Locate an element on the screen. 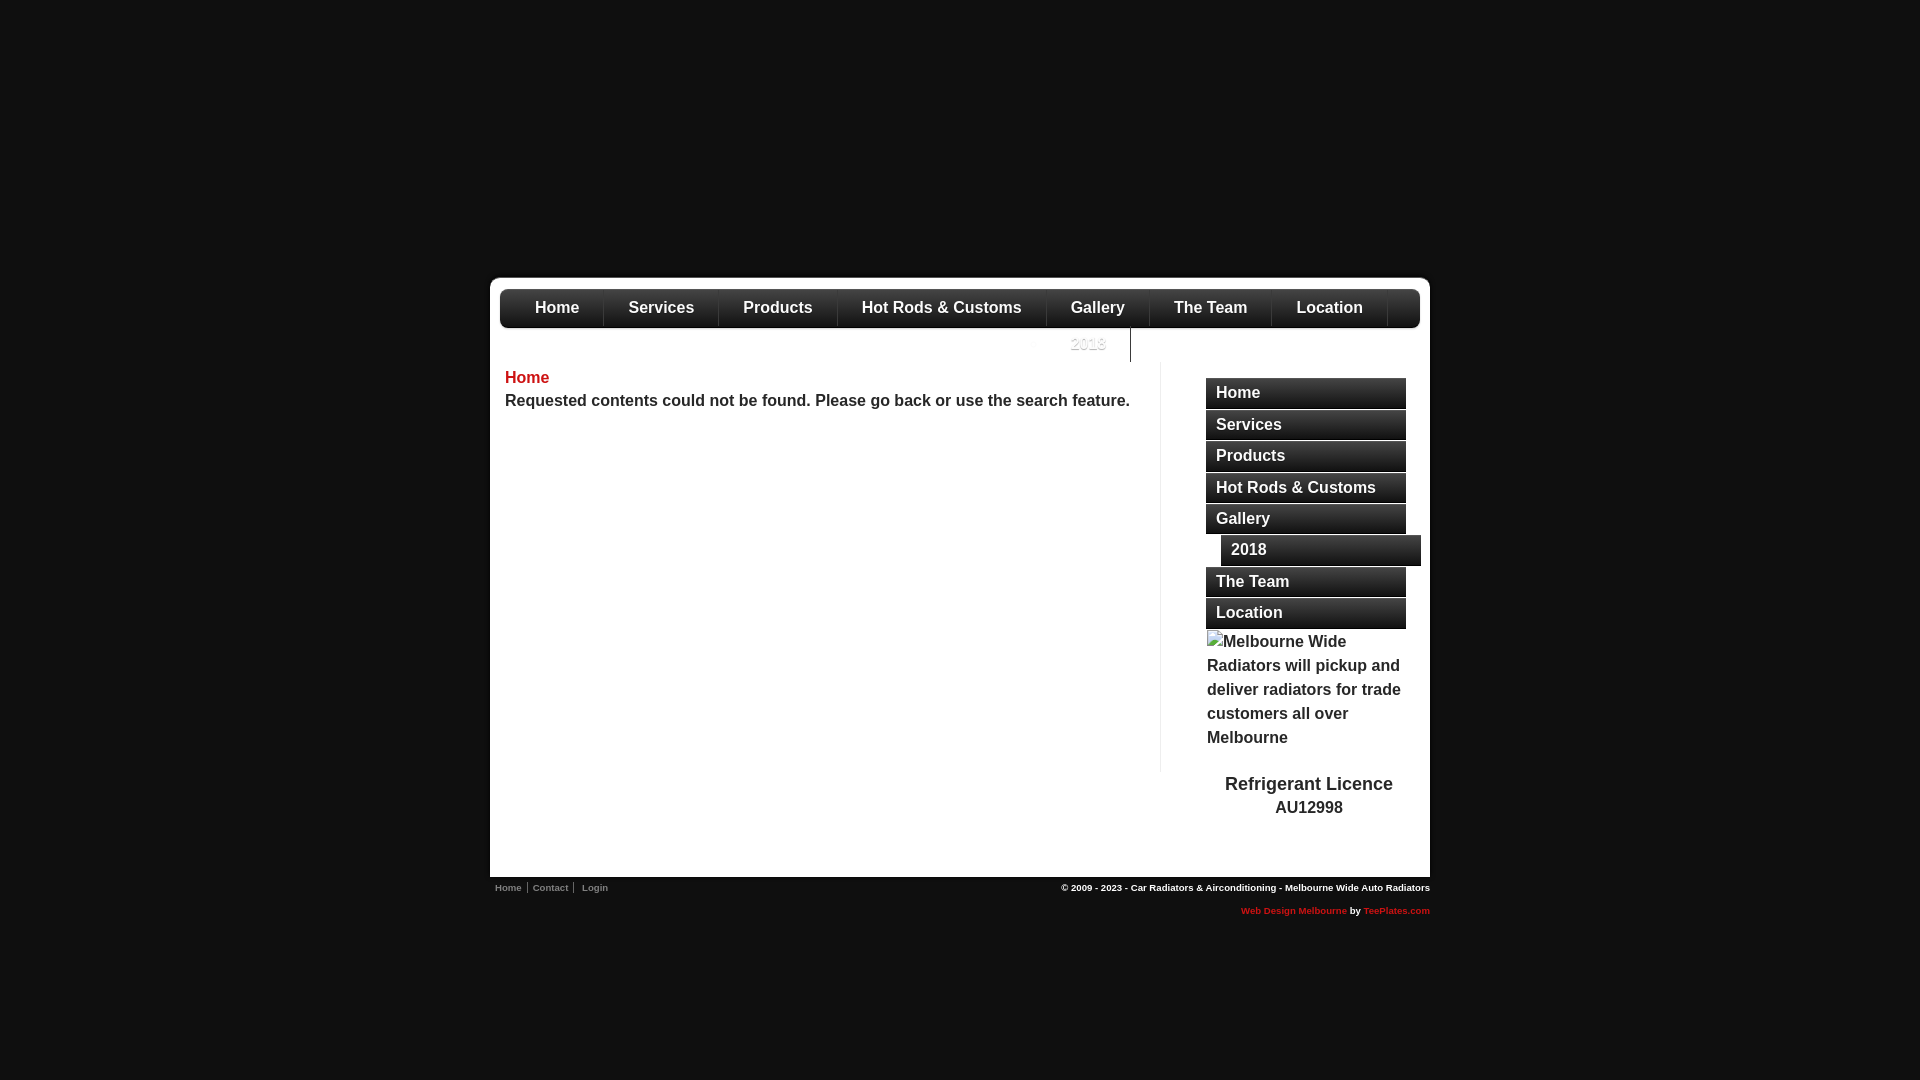 The width and height of the screenshot is (1920, 1080). The Team is located at coordinates (1212, 308).